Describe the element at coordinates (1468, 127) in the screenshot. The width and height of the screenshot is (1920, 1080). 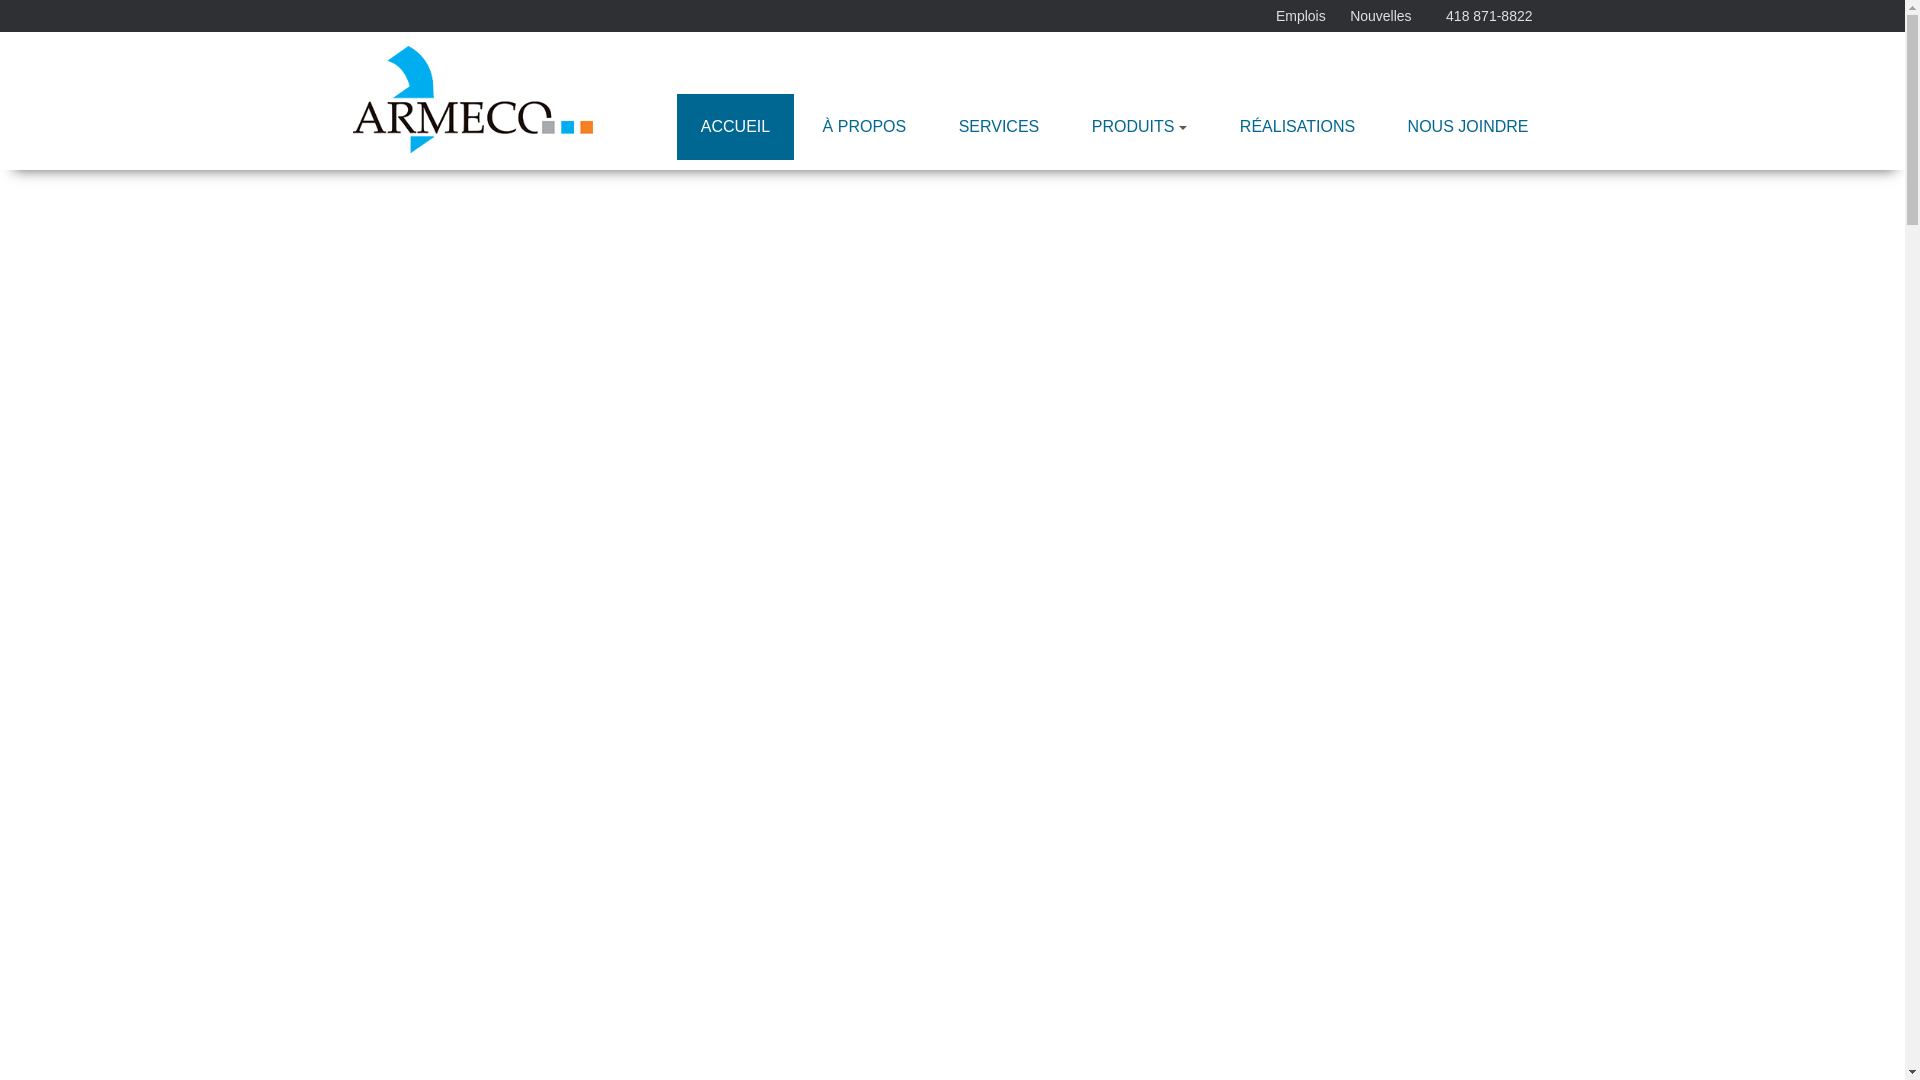
I see `NOUS JOINDRE` at that location.